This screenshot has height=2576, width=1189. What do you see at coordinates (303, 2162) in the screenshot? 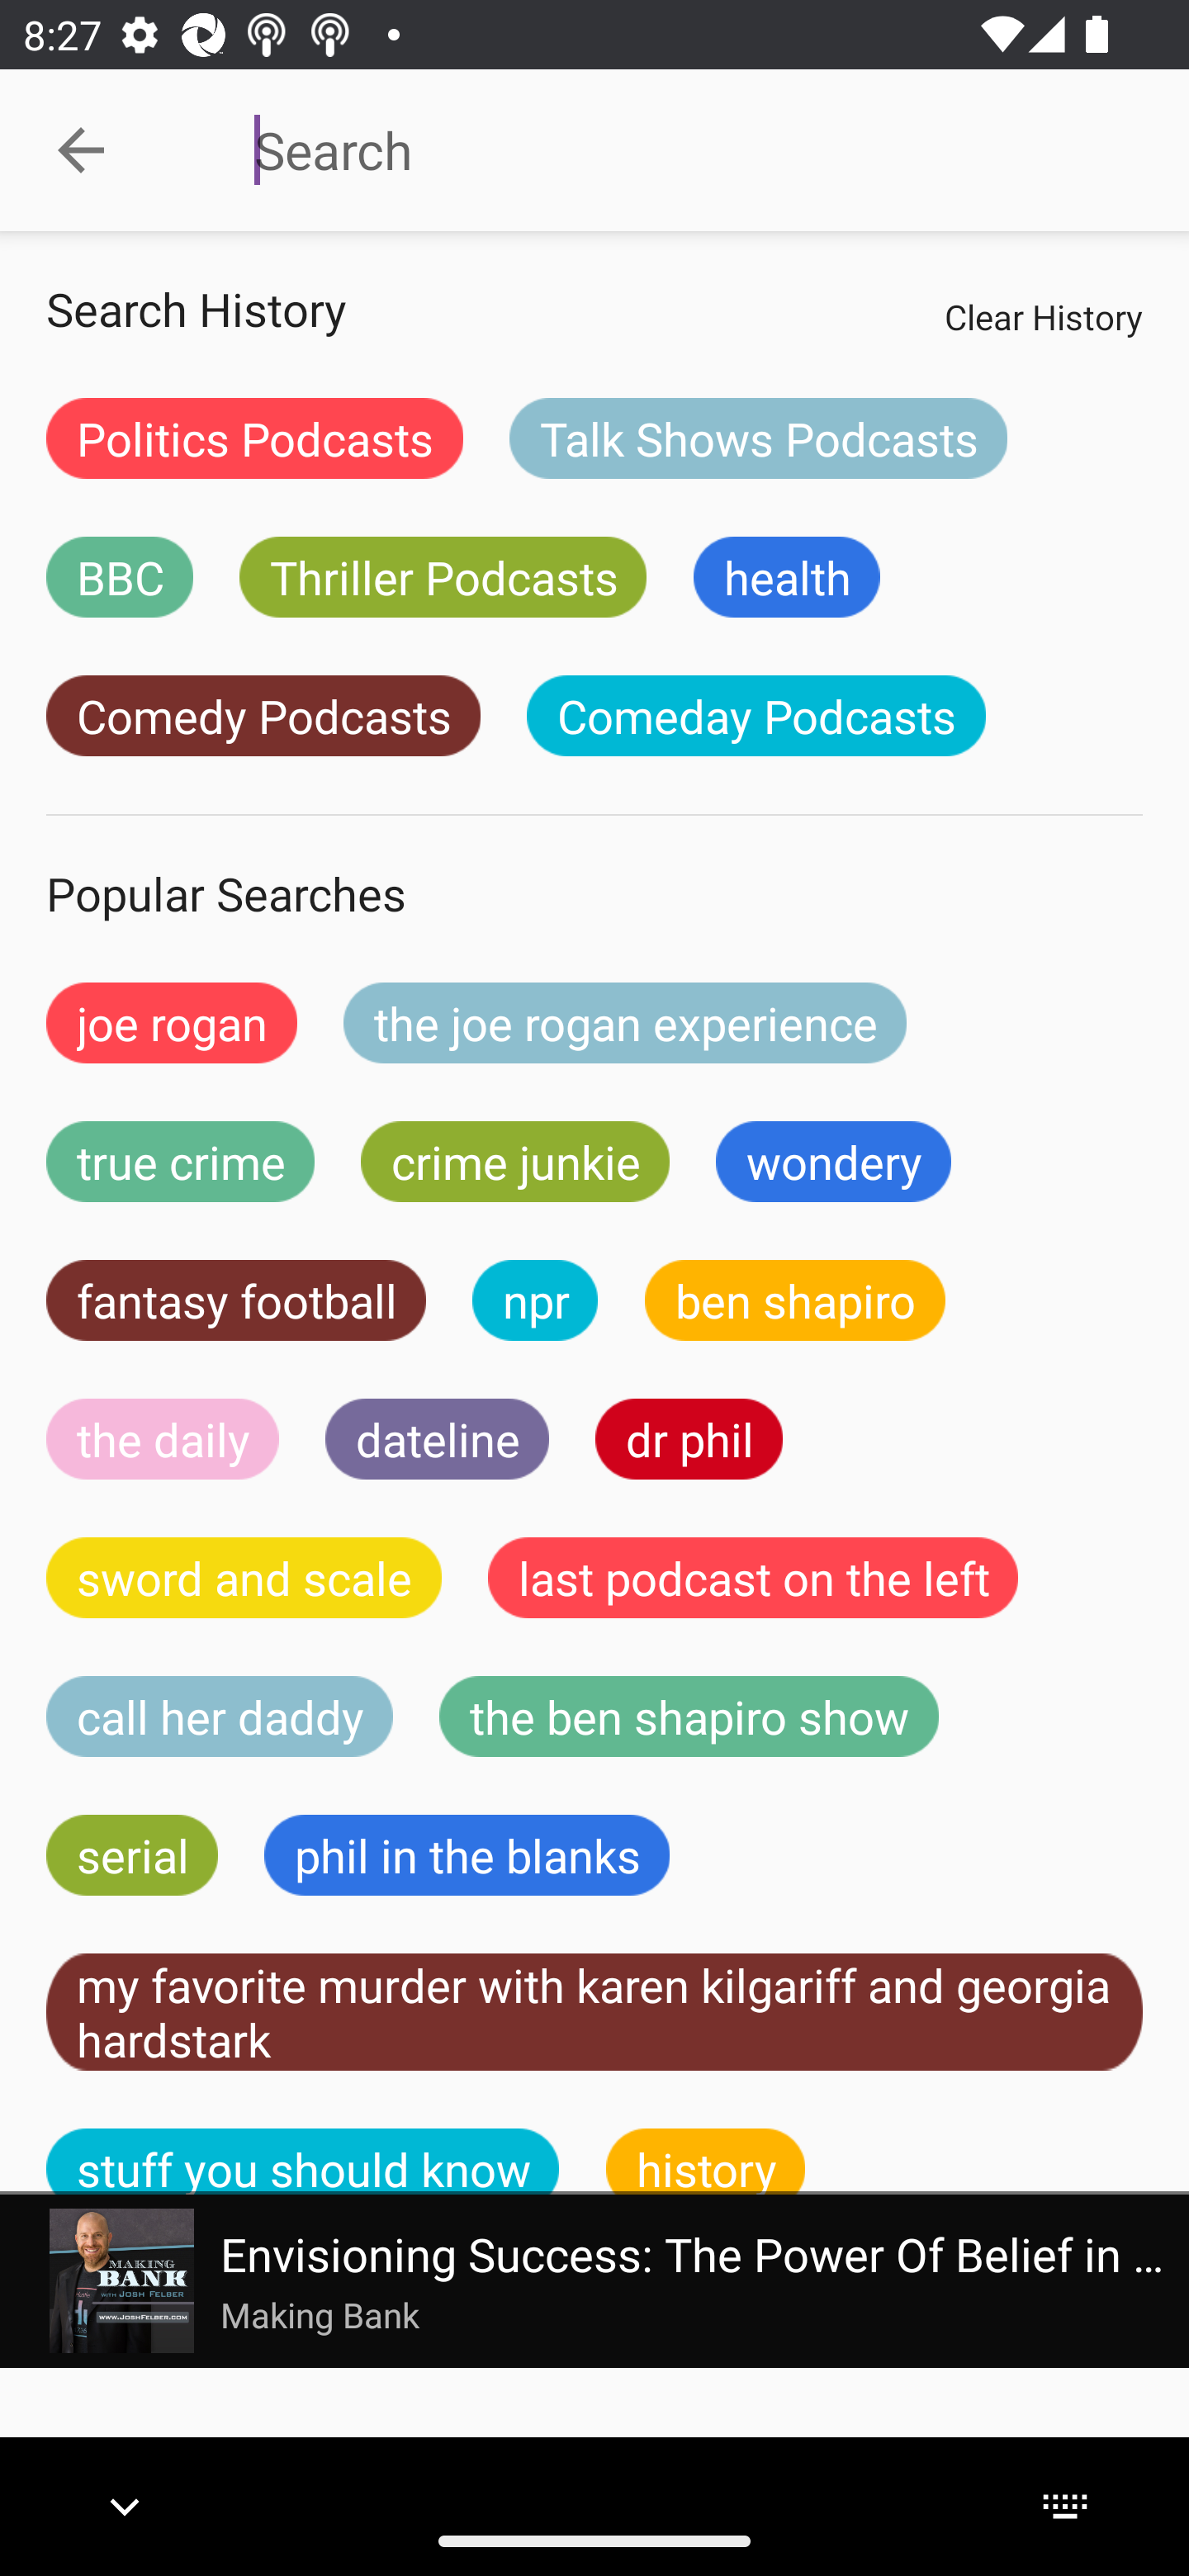
I see `stuff you should know` at bounding box center [303, 2162].